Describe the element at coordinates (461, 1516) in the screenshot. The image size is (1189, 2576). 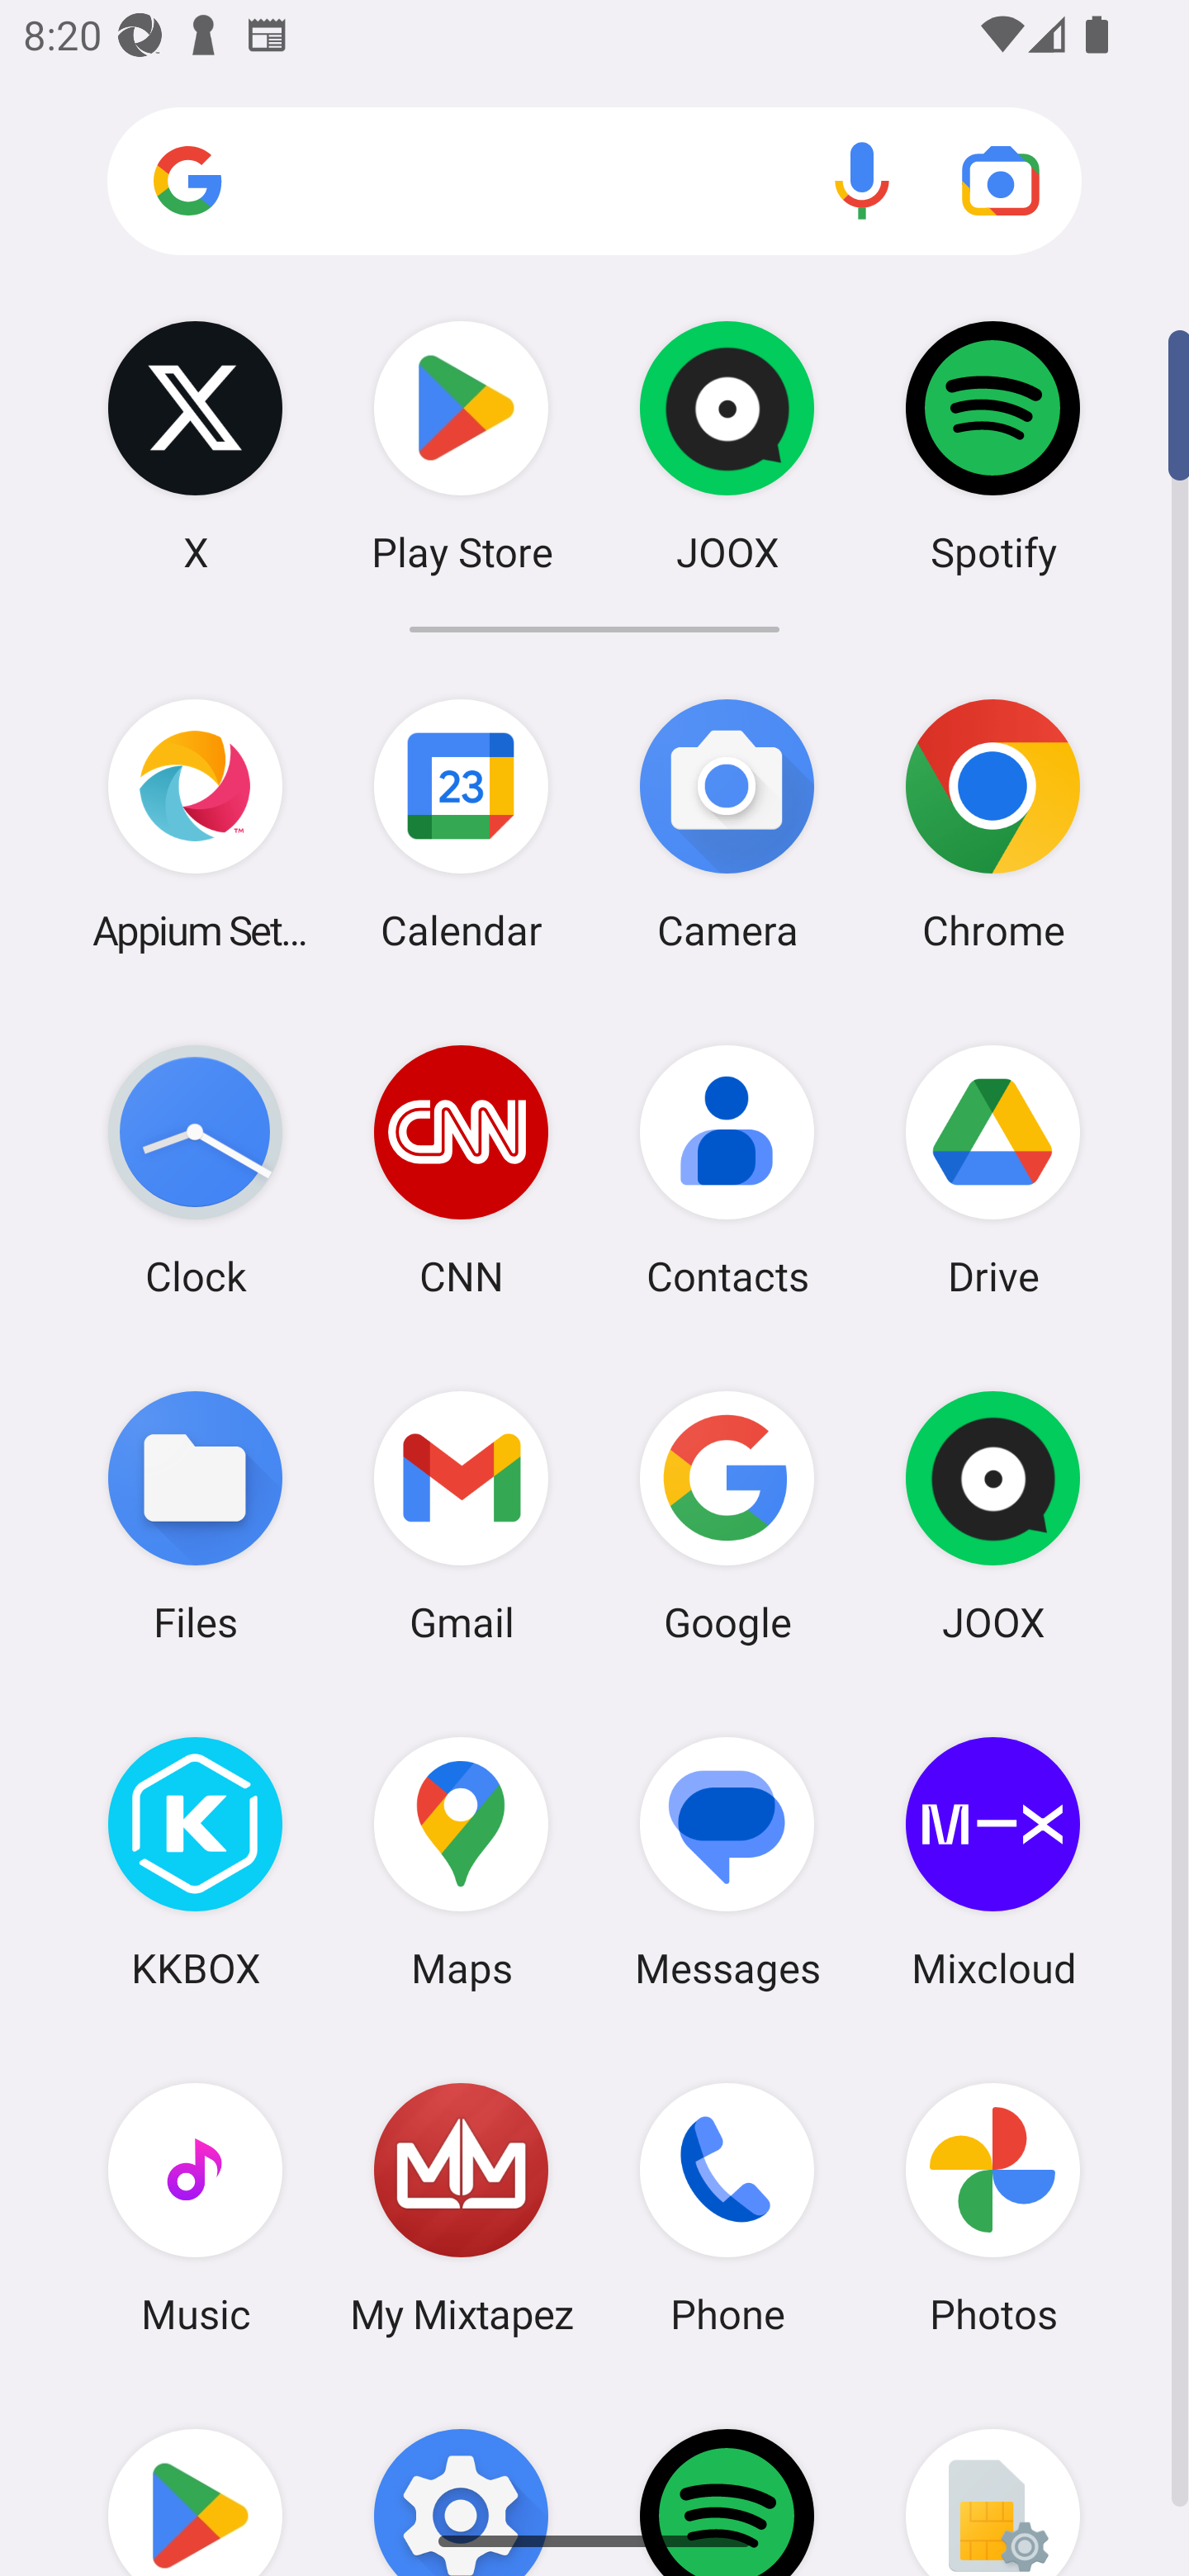
I see `Gmail` at that location.